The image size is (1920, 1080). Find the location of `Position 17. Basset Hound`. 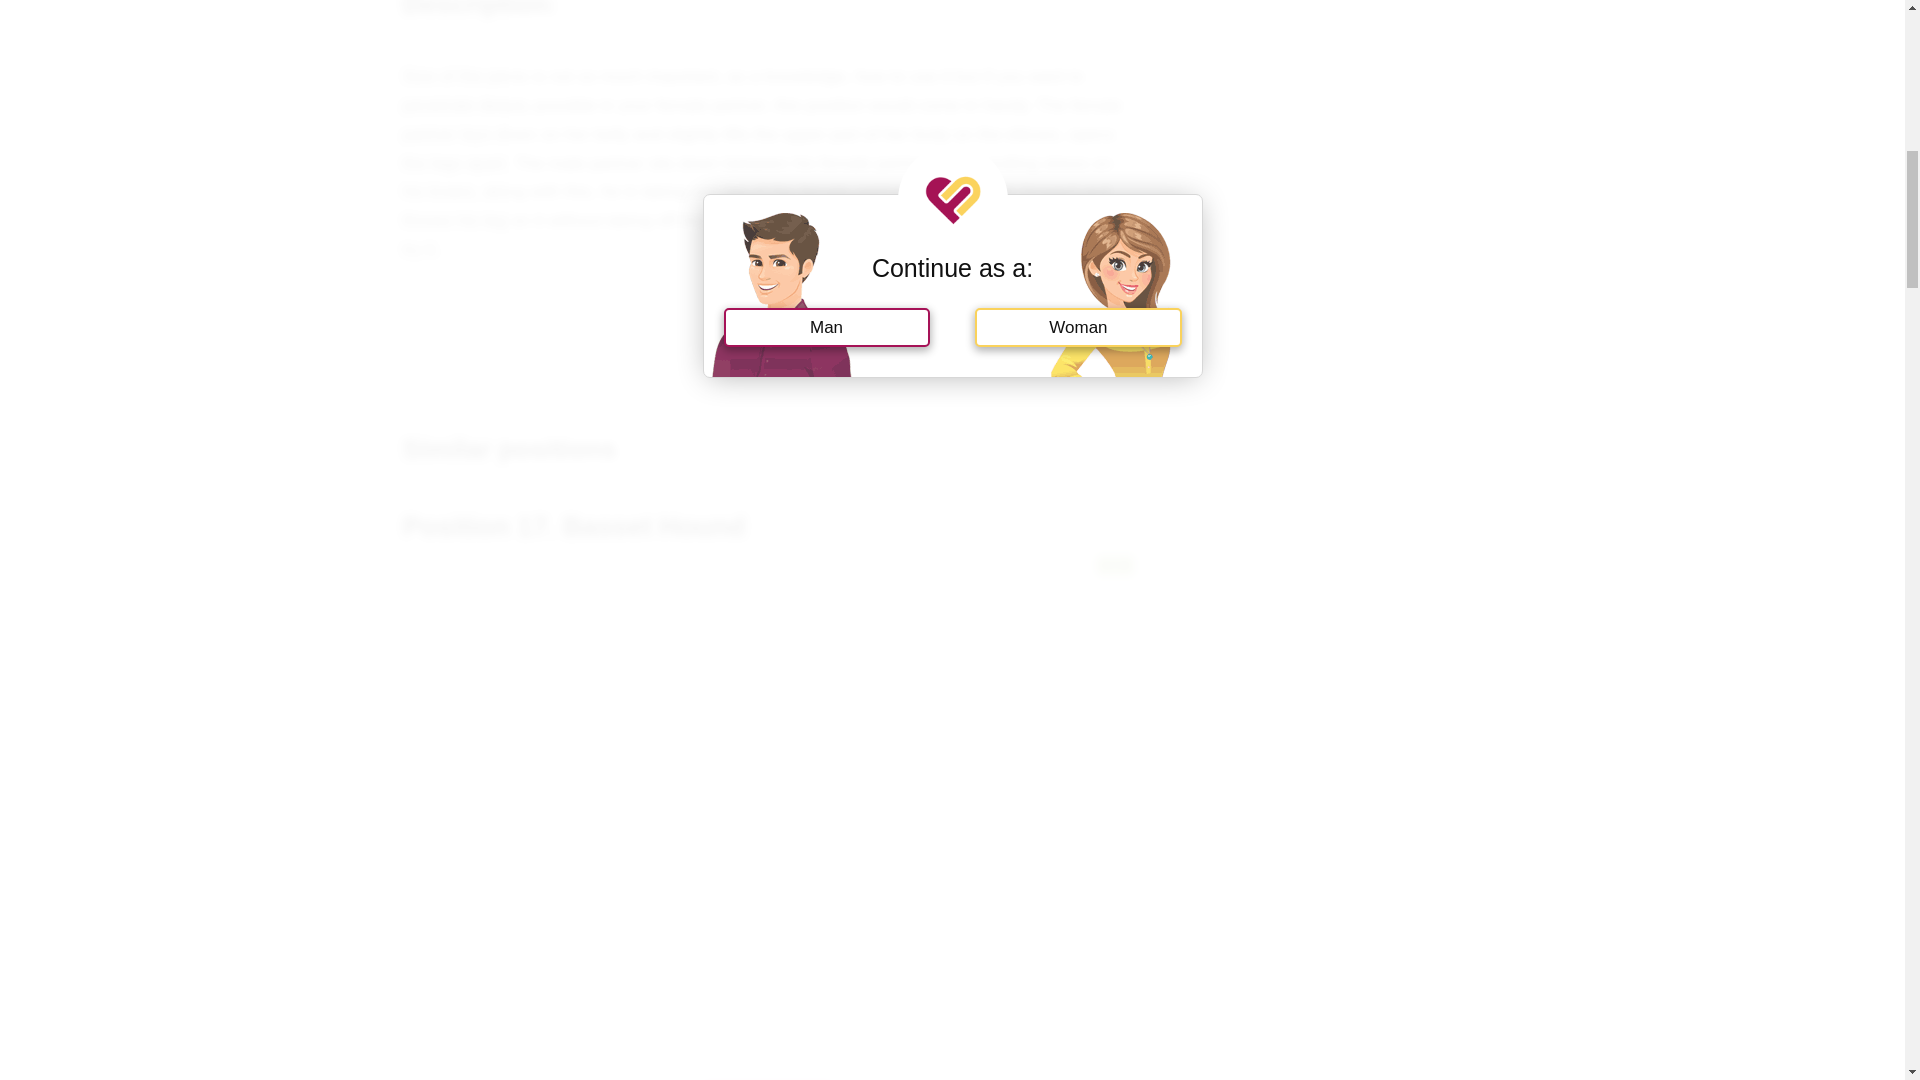

Position 17. Basset Hound is located at coordinates (572, 526).